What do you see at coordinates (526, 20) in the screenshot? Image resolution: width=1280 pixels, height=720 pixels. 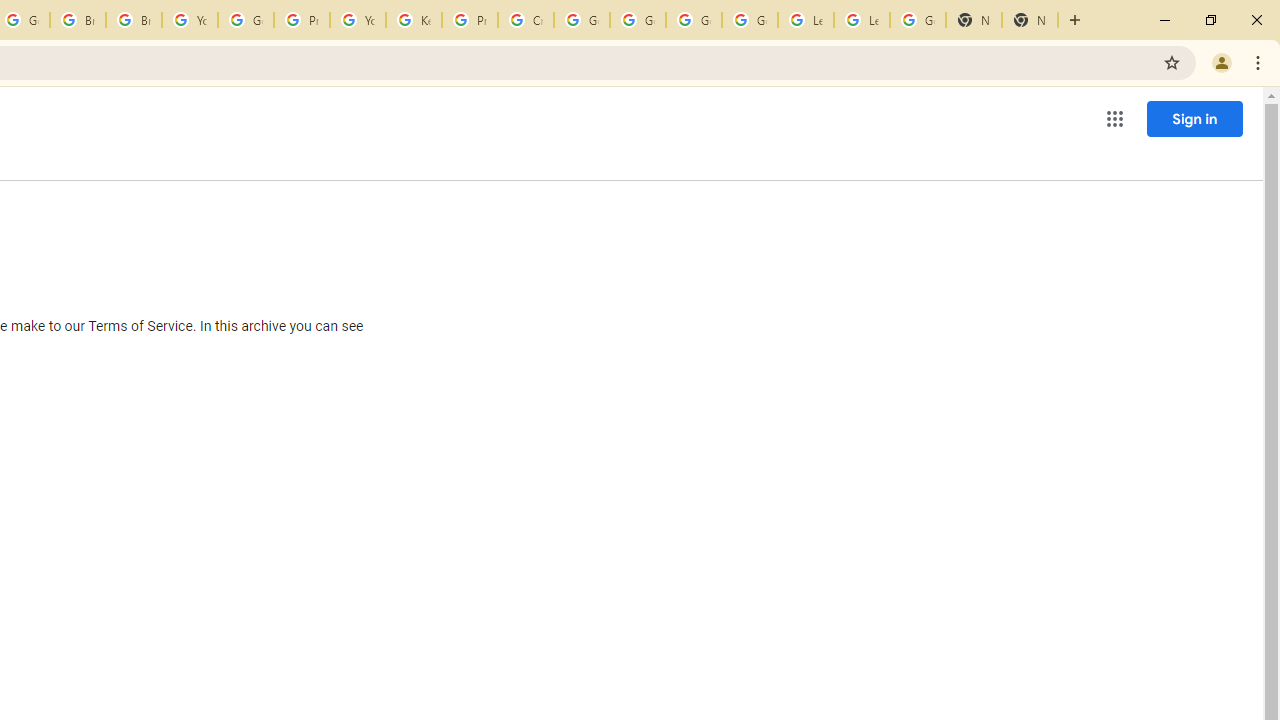 I see `Create your Google Account` at bounding box center [526, 20].